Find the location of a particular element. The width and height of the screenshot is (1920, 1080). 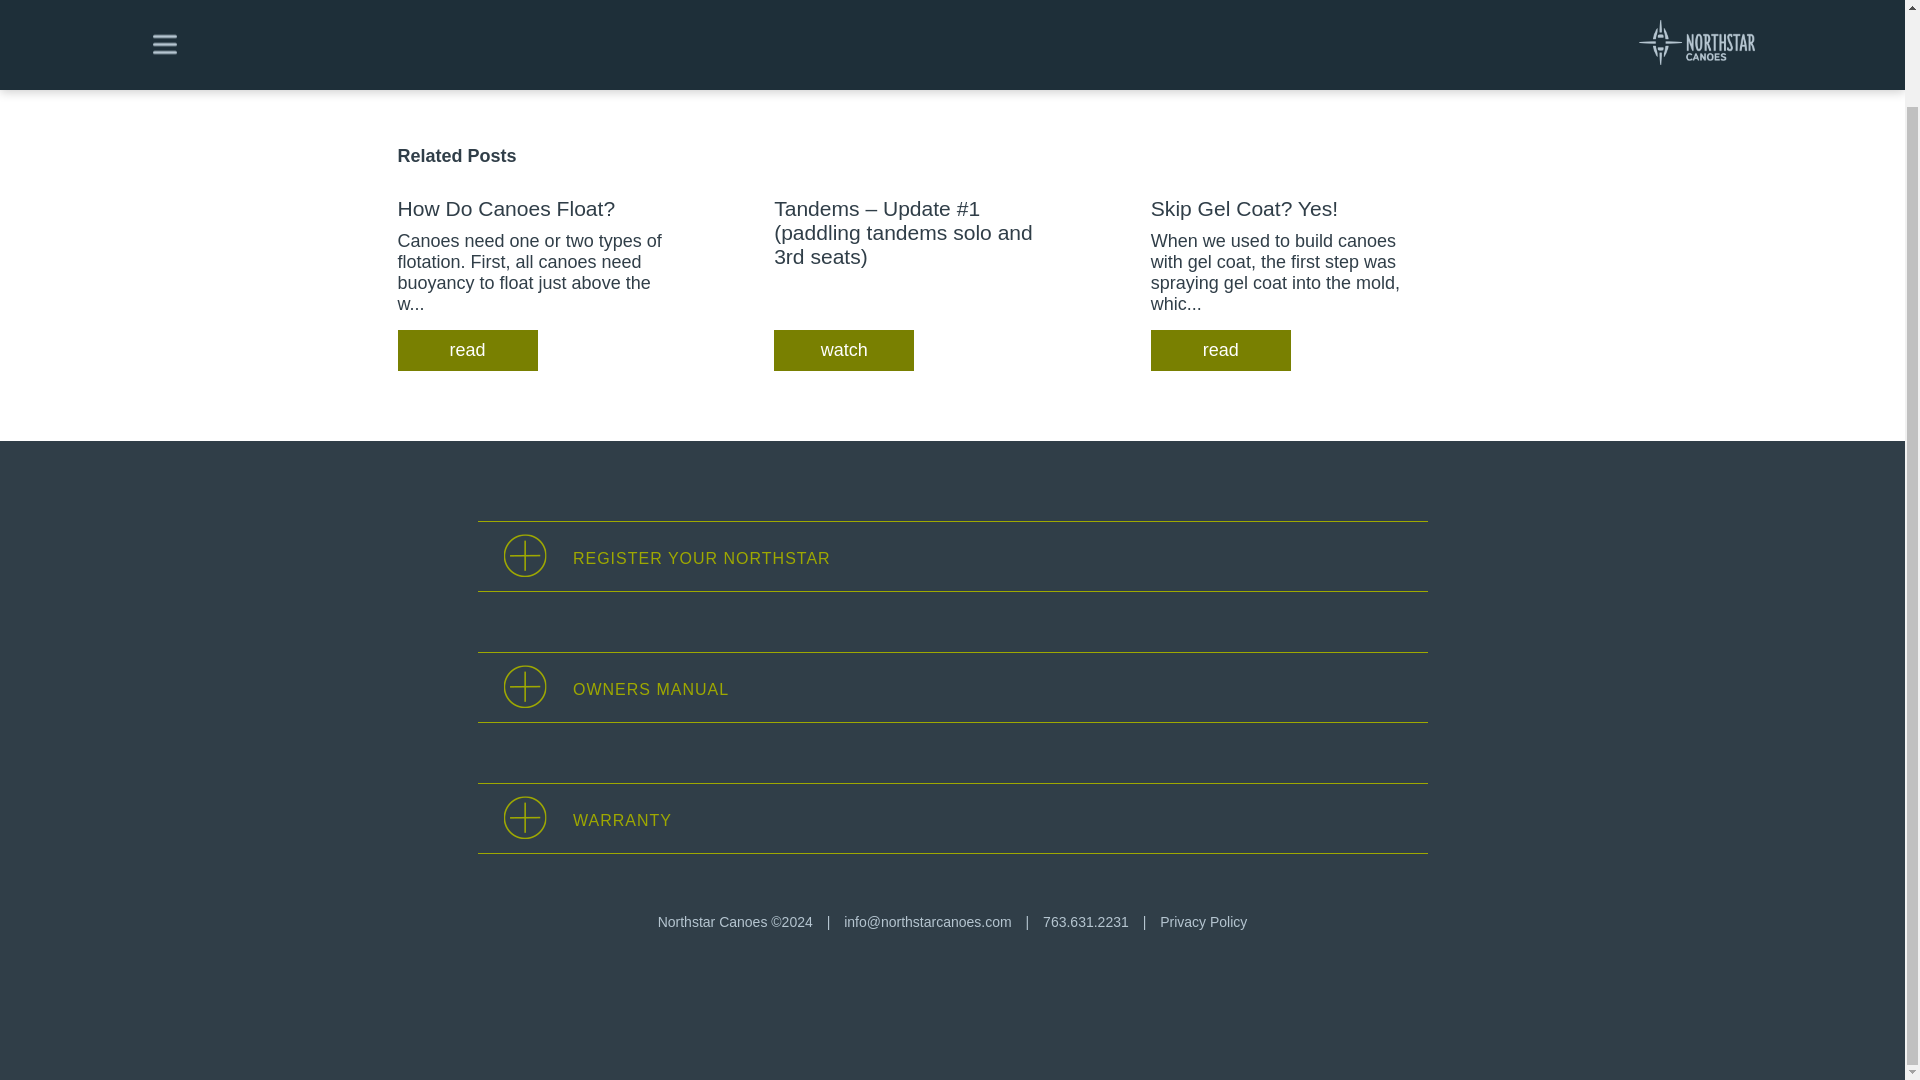

watch is located at coordinates (843, 350).